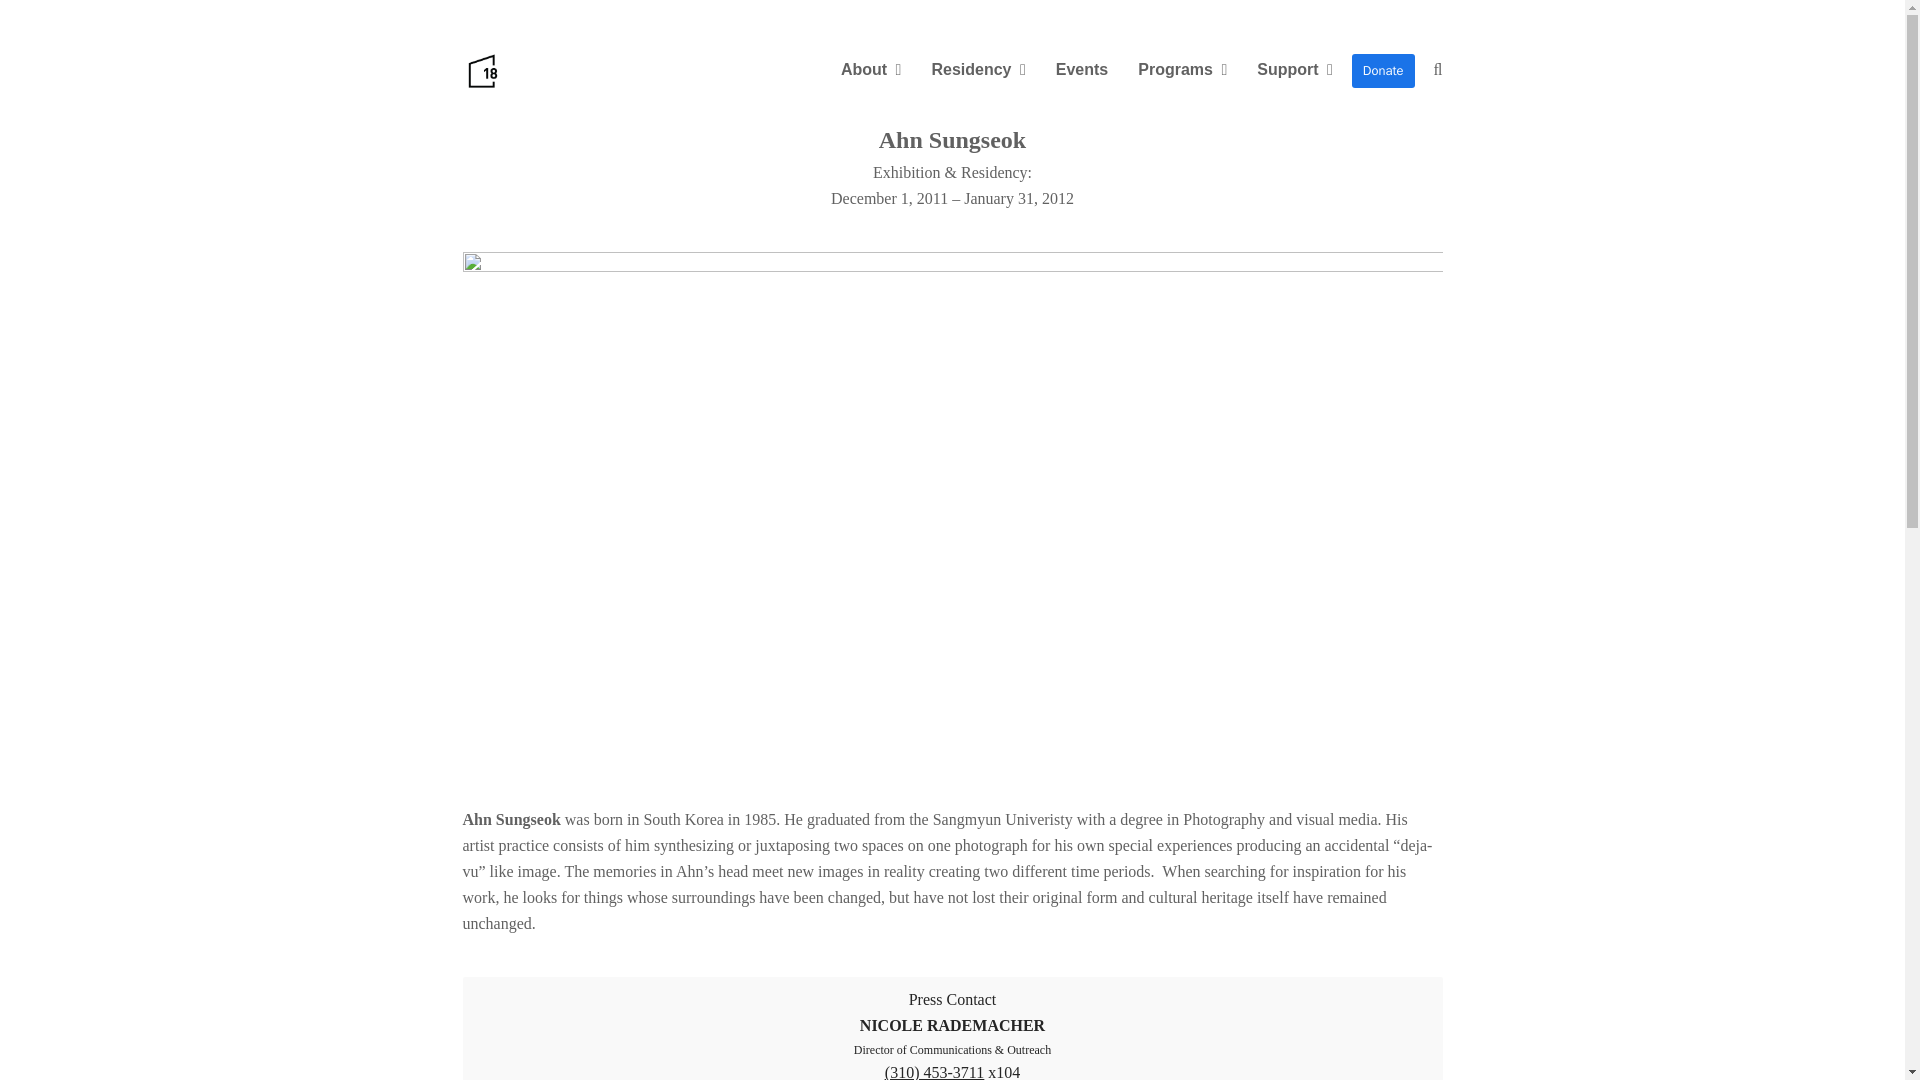 Image resolution: width=1920 pixels, height=1080 pixels. I want to click on Events, so click(1082, 71).